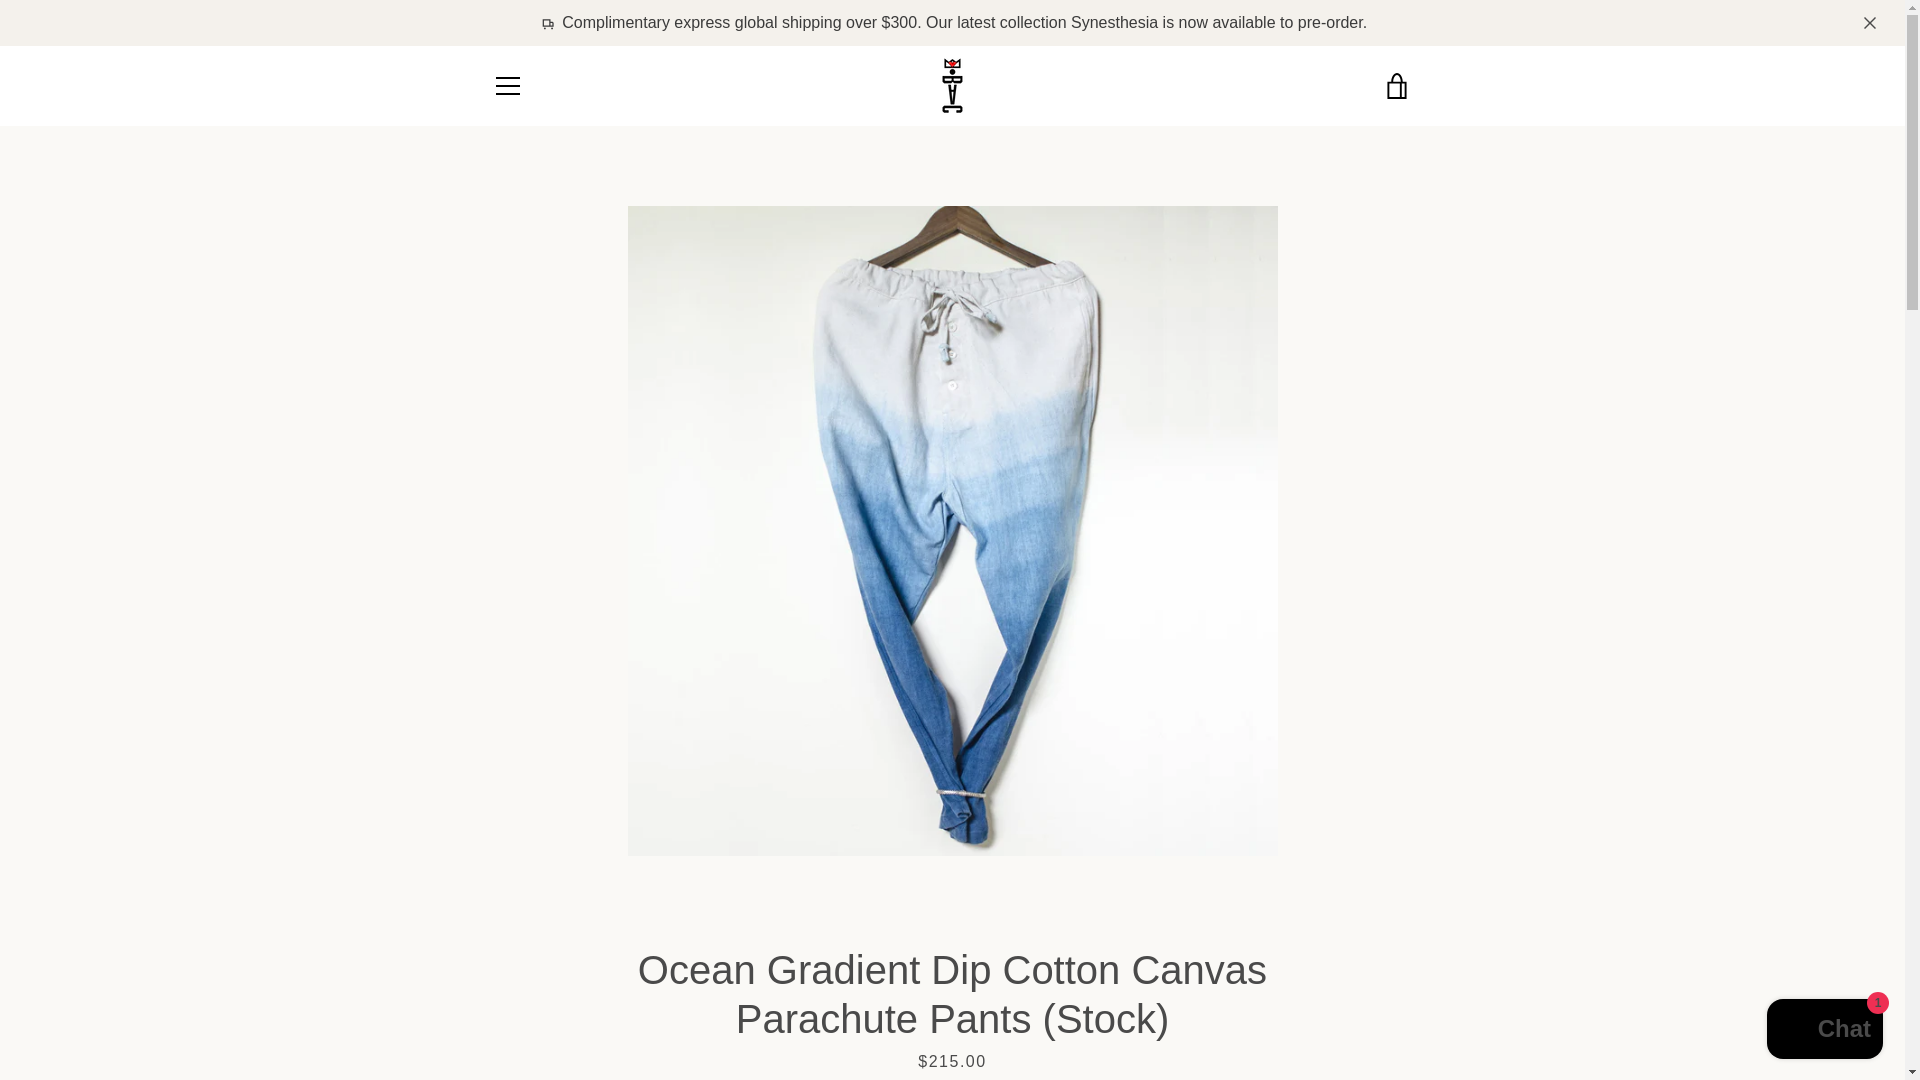  I want to click on Discover, so click(1303, 995).